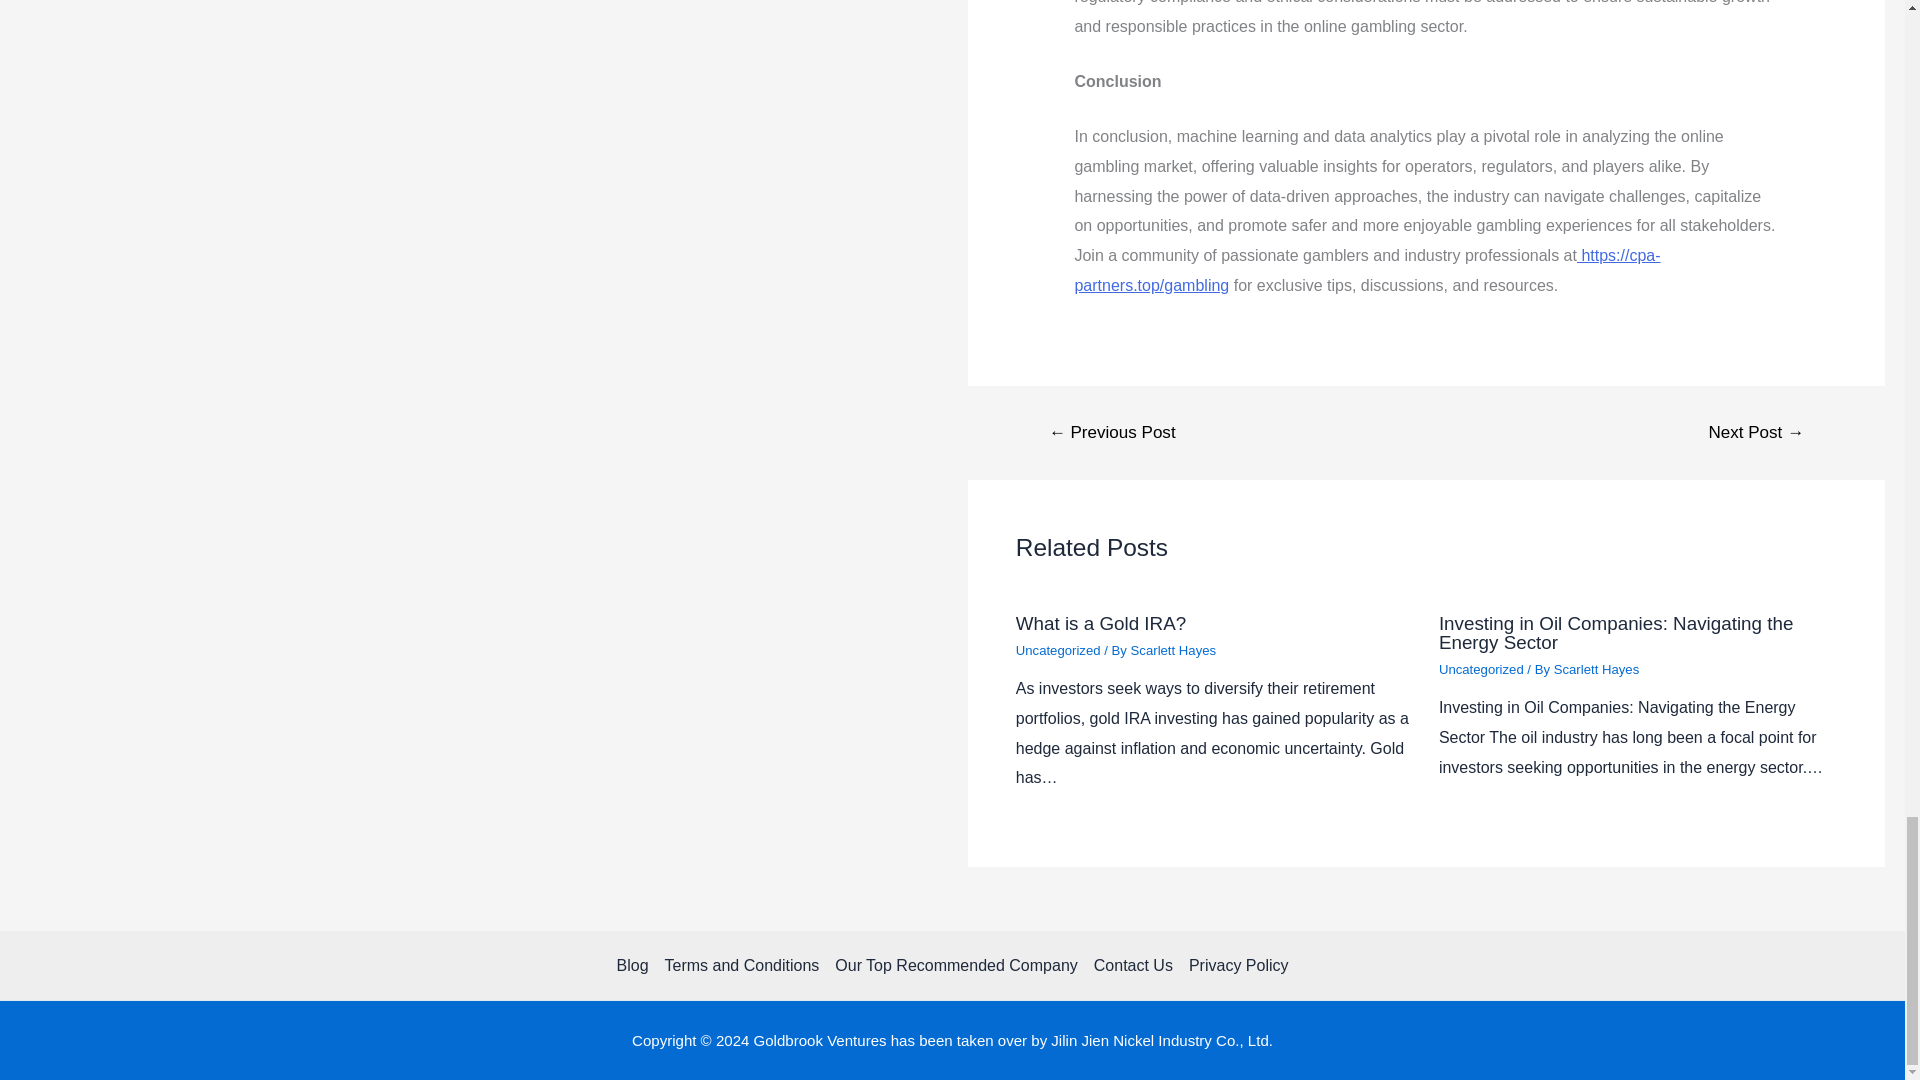  Describe the element at coordinates (1596, 670) in the screenshot. I see `View all posts by Scarlett Hayes` at that location.